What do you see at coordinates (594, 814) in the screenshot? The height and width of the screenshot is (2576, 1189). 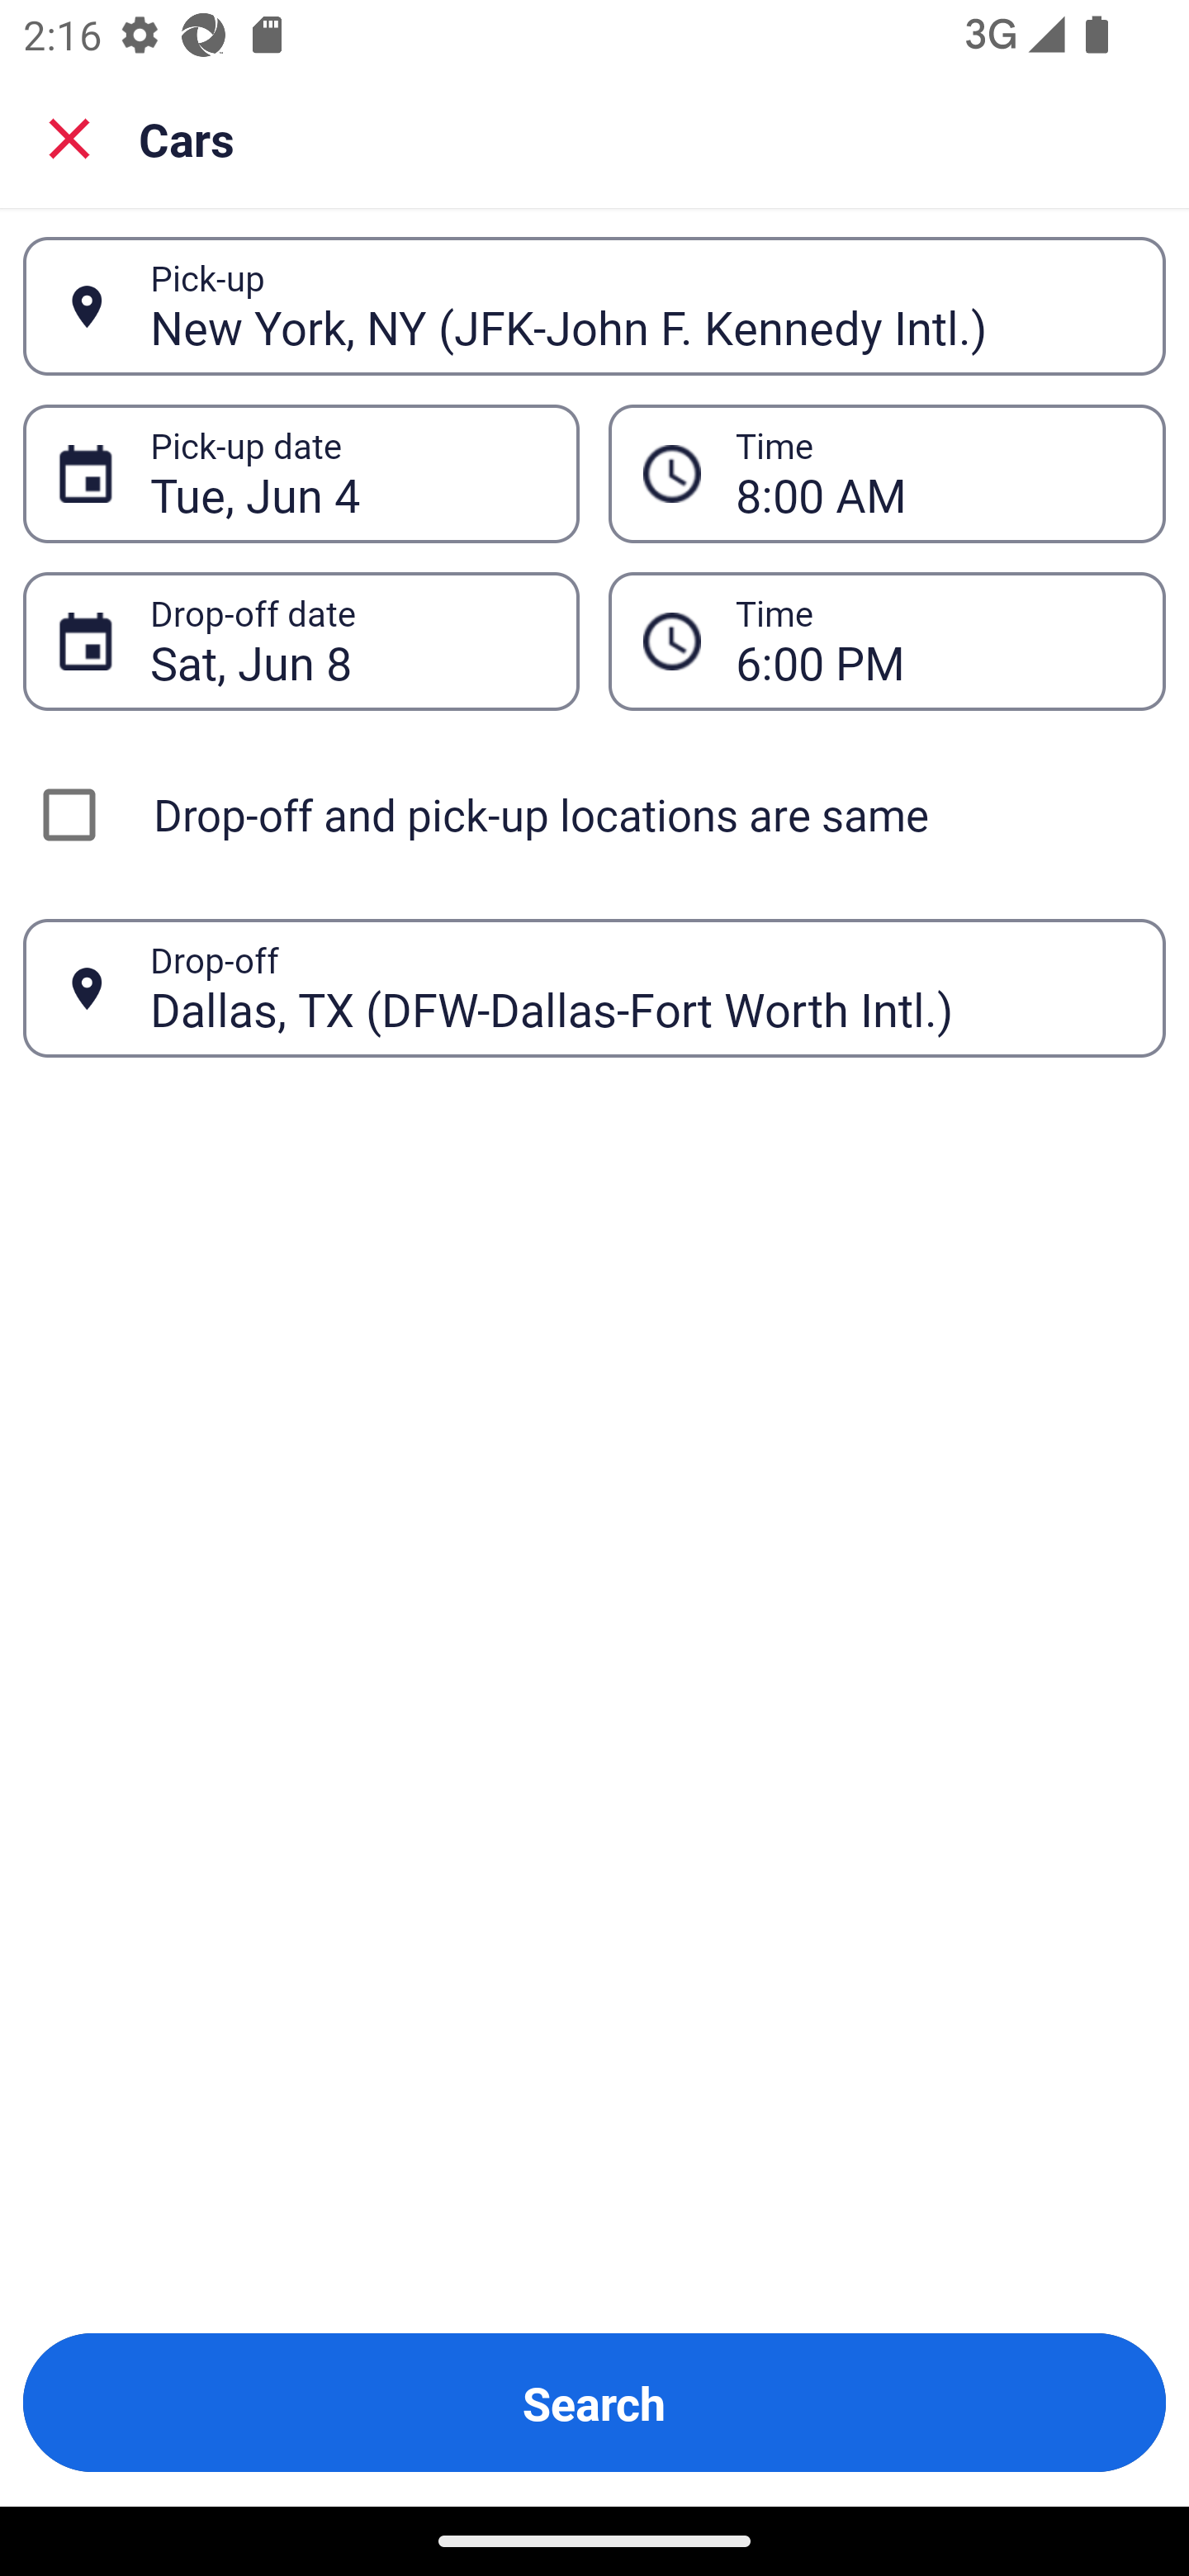 I see `Drop-off and pick-up locations are same` at bounding box center [594, 814].